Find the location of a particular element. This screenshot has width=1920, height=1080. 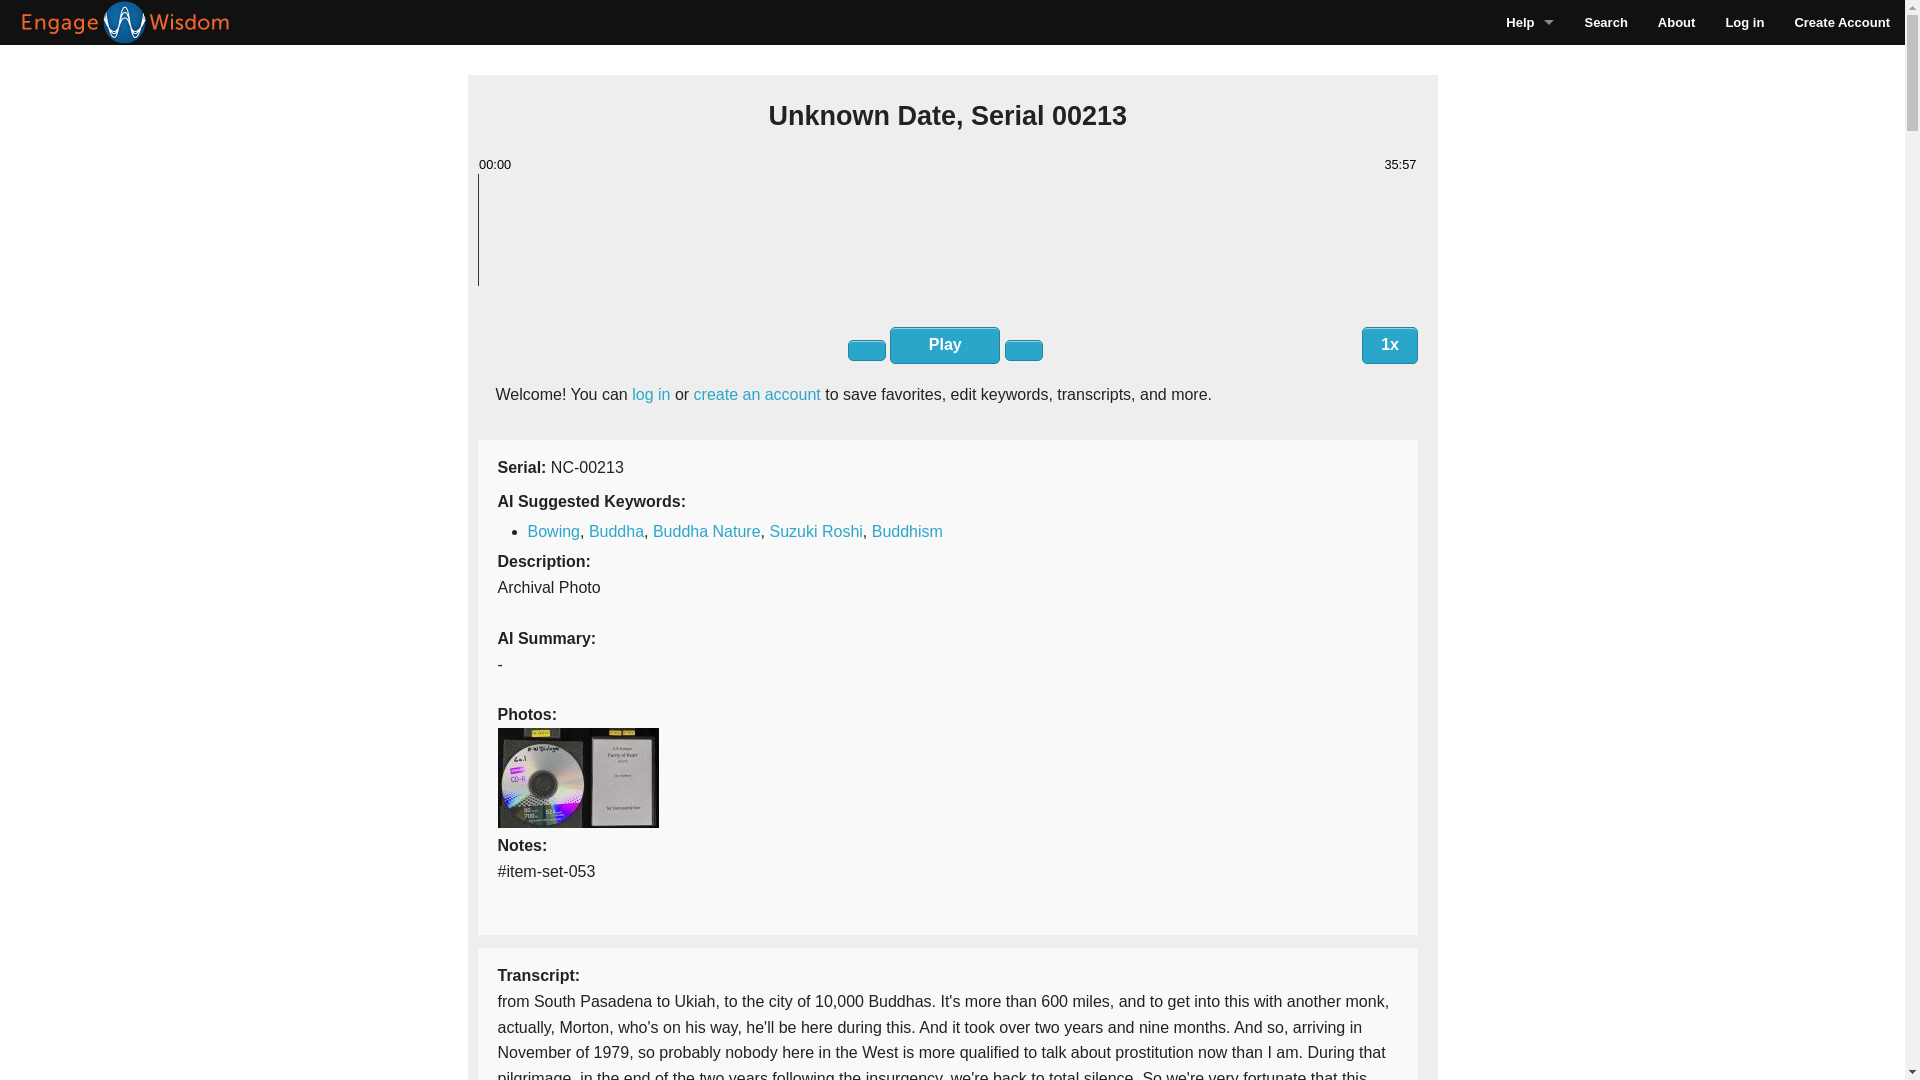

Buddhism is located at coordinates (906, 531).